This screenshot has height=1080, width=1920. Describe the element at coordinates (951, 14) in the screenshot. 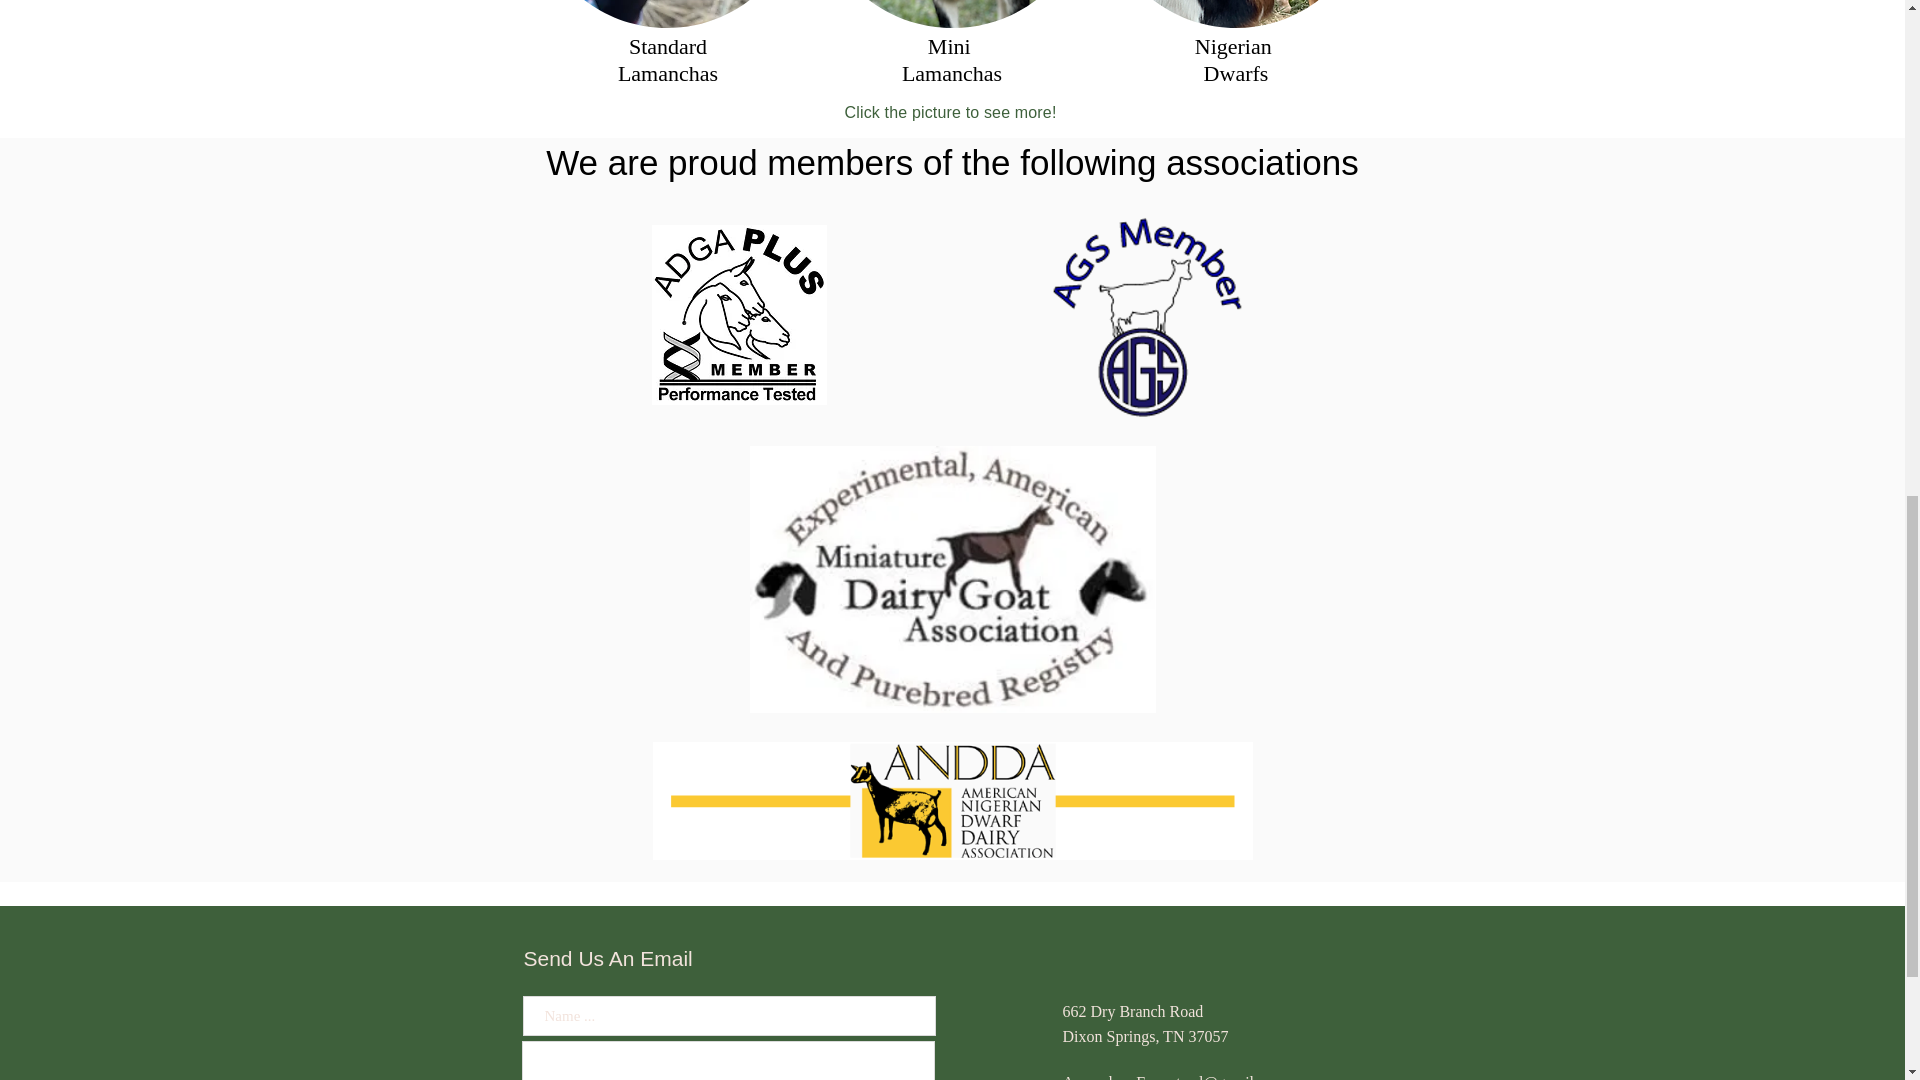

I see `Anamchara Farmstead Mini Lamanchas` at that location.